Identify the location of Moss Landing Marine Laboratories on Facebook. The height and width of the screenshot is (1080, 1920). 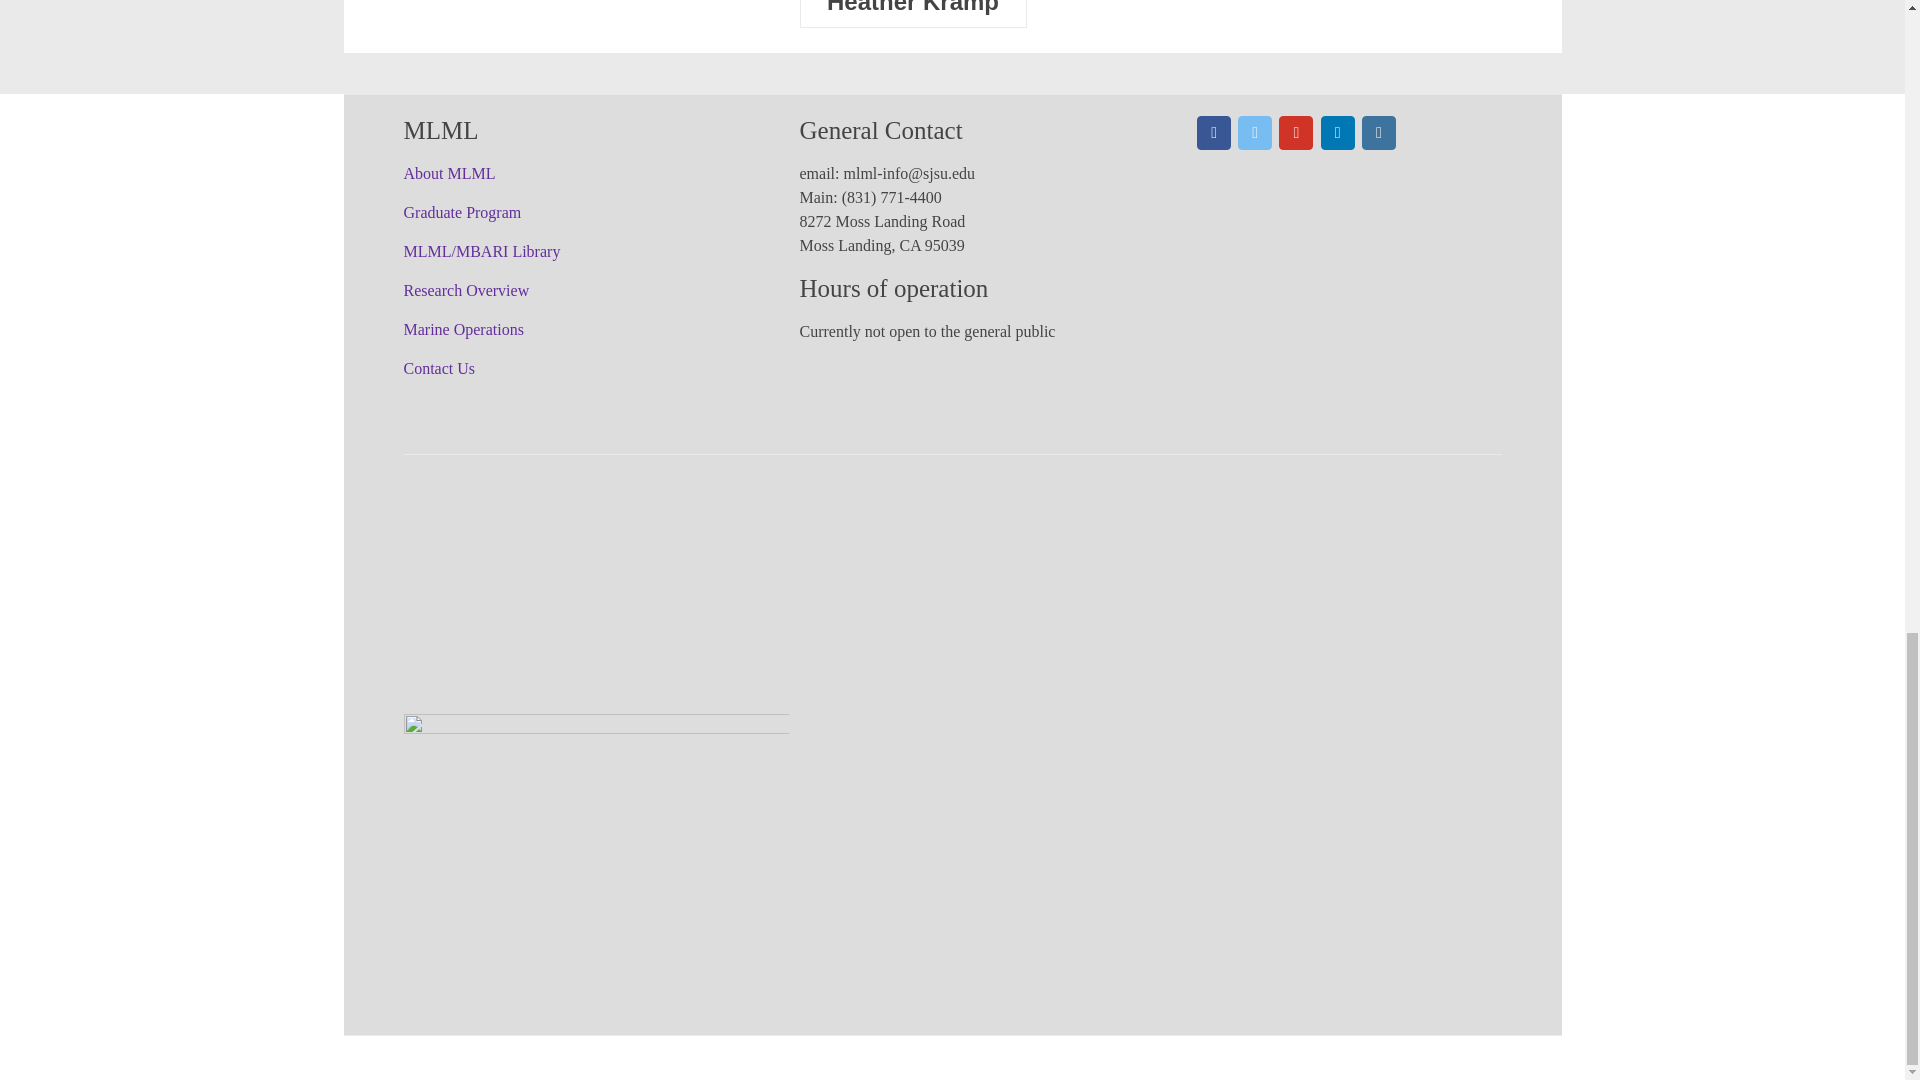
(1213, 132).